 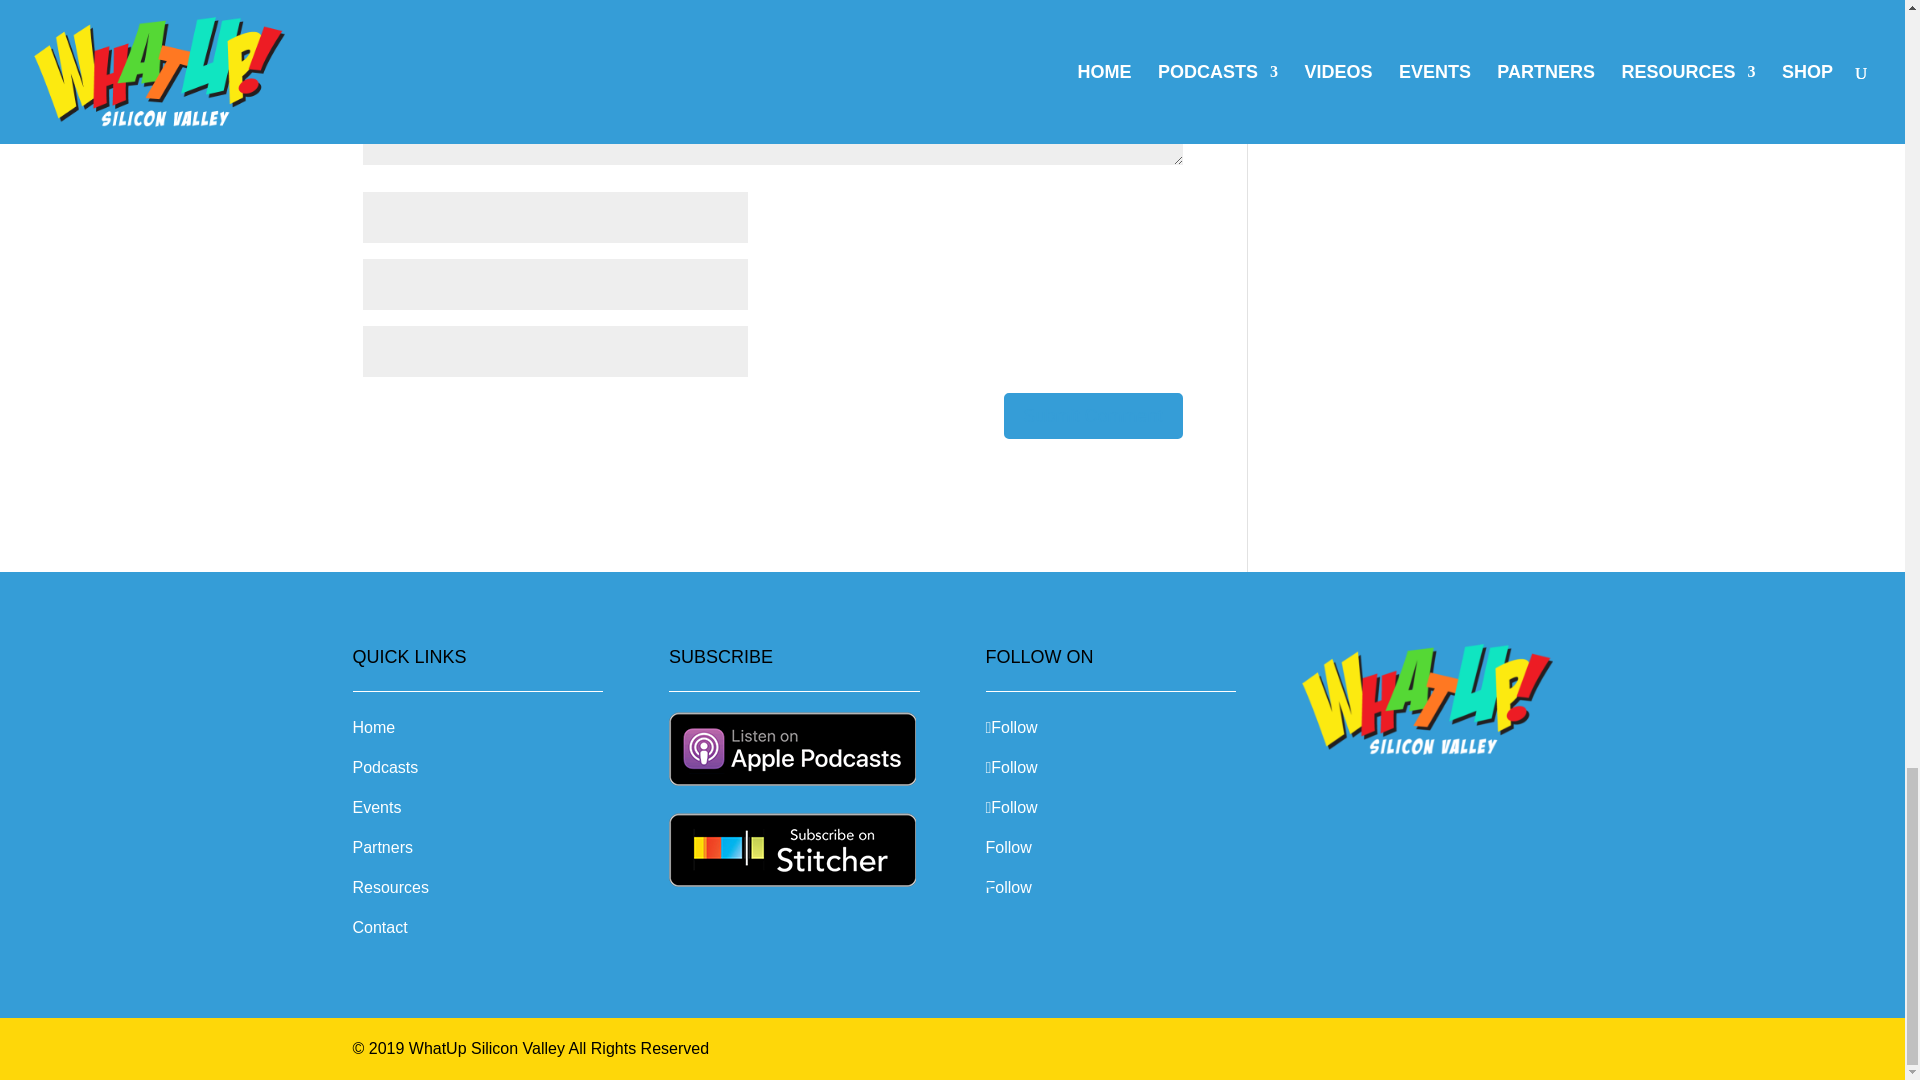 What do you see at coordinates (1009, 848) in the screenshot?
I see `Follow on Youtube` at bounding box center [1009, 848].